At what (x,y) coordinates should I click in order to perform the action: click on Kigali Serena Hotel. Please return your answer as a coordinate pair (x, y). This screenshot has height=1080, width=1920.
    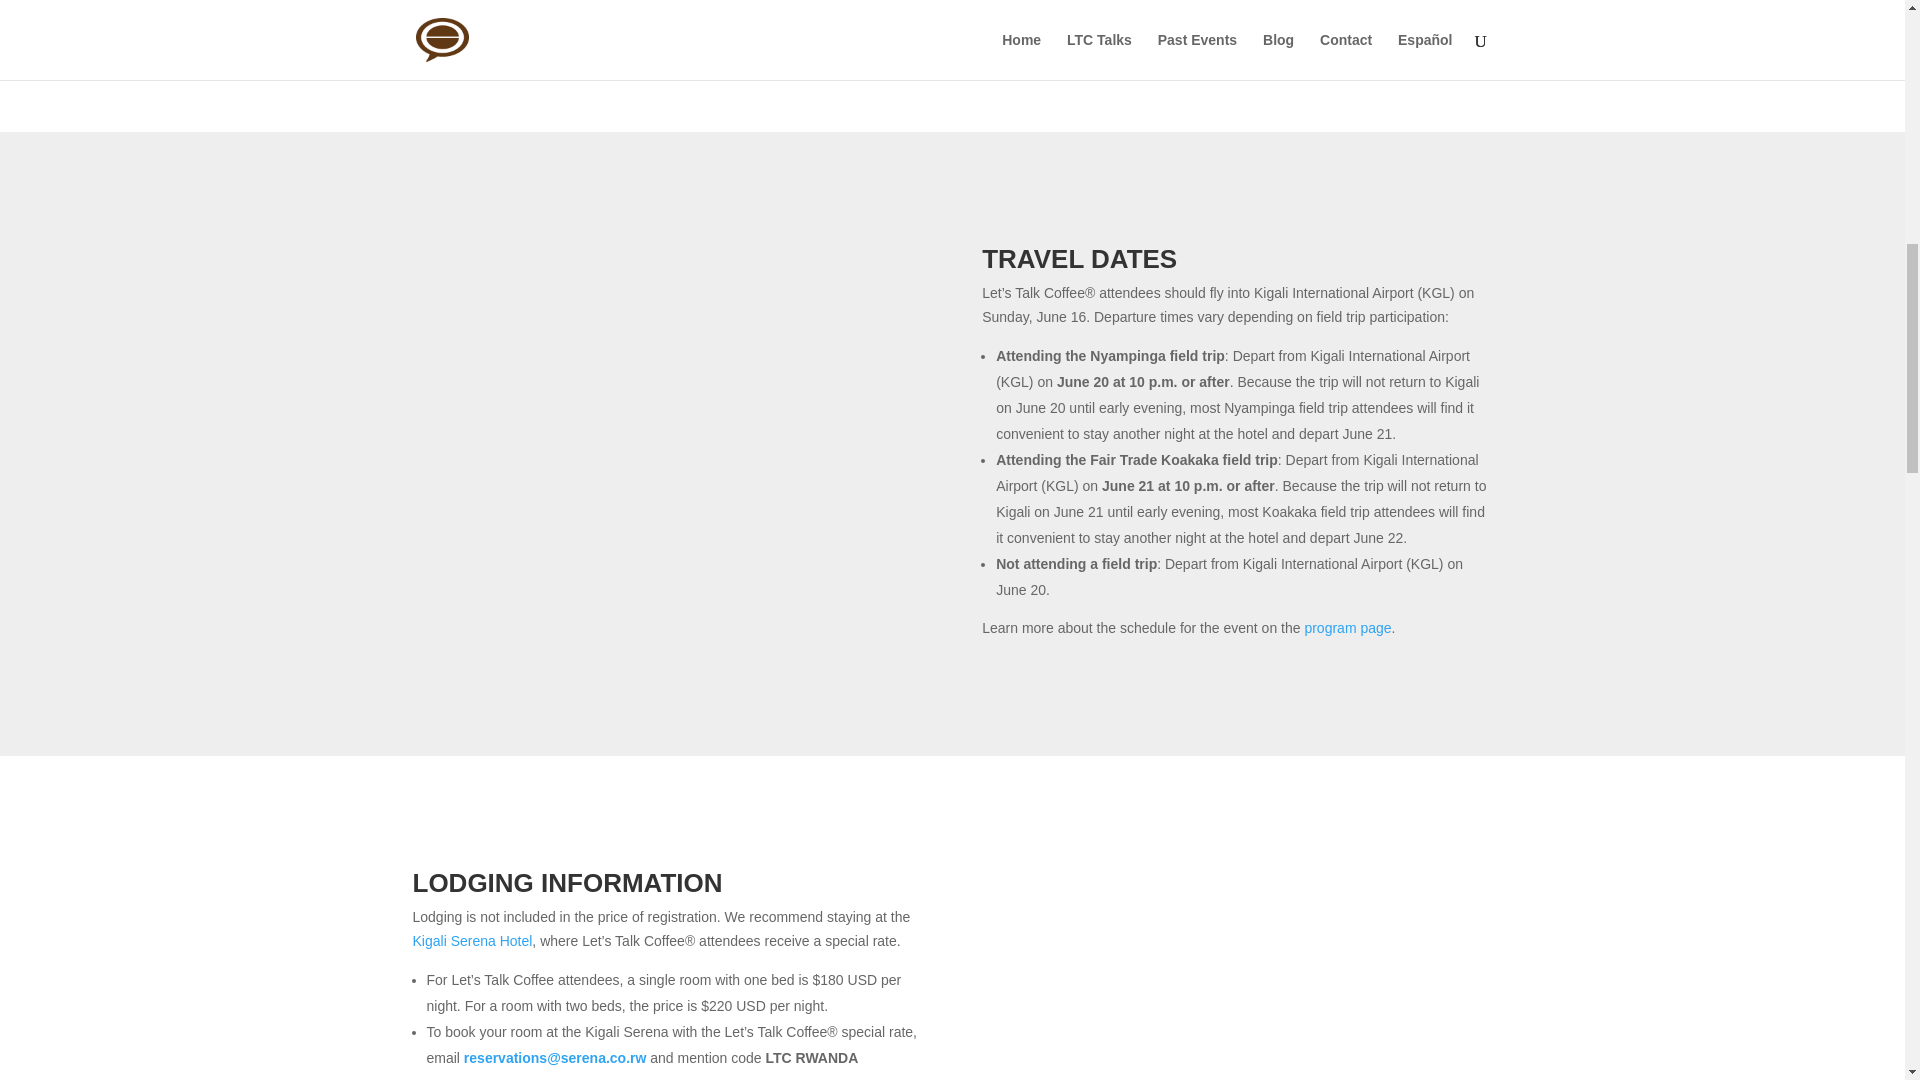
    Looking at the image, I should click on (472, 941).